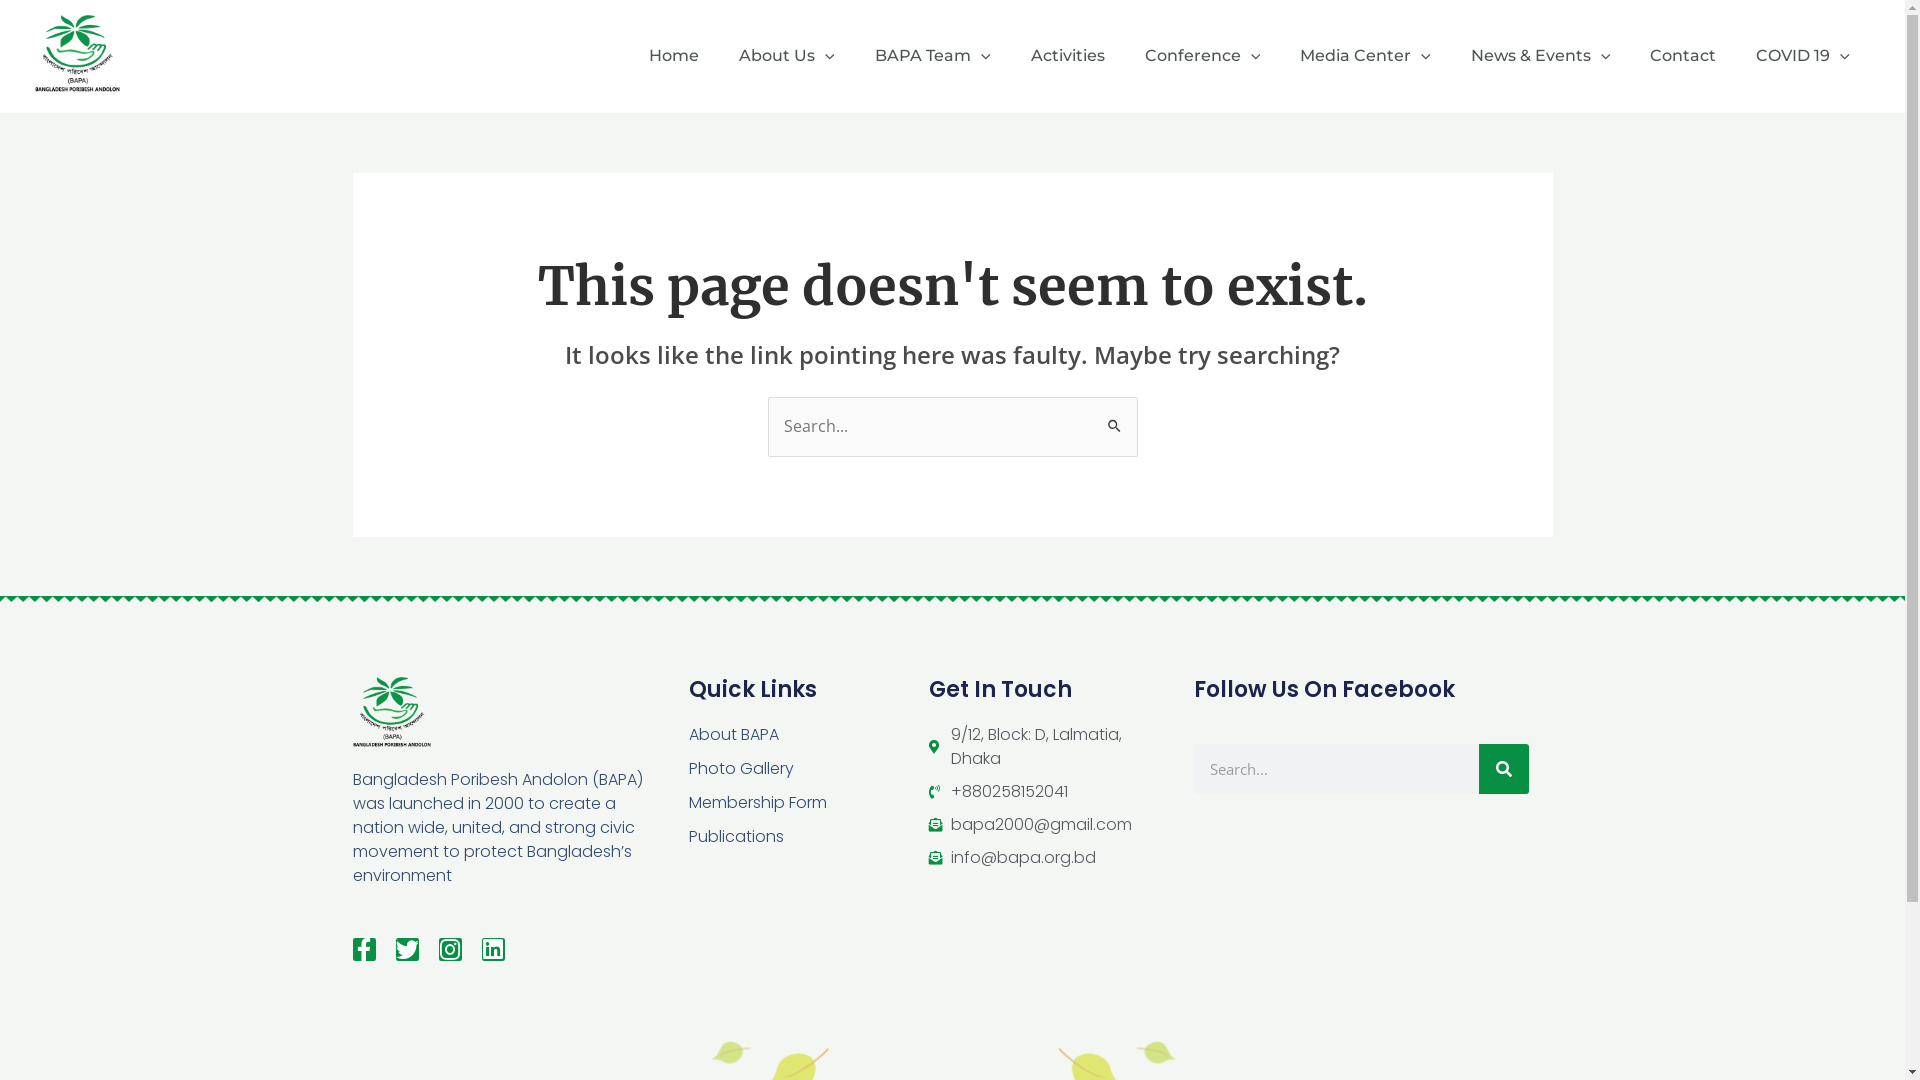  Describe the element at coordinates (808, 769) in the screenshot. I see `Photo Gallery` at that location.